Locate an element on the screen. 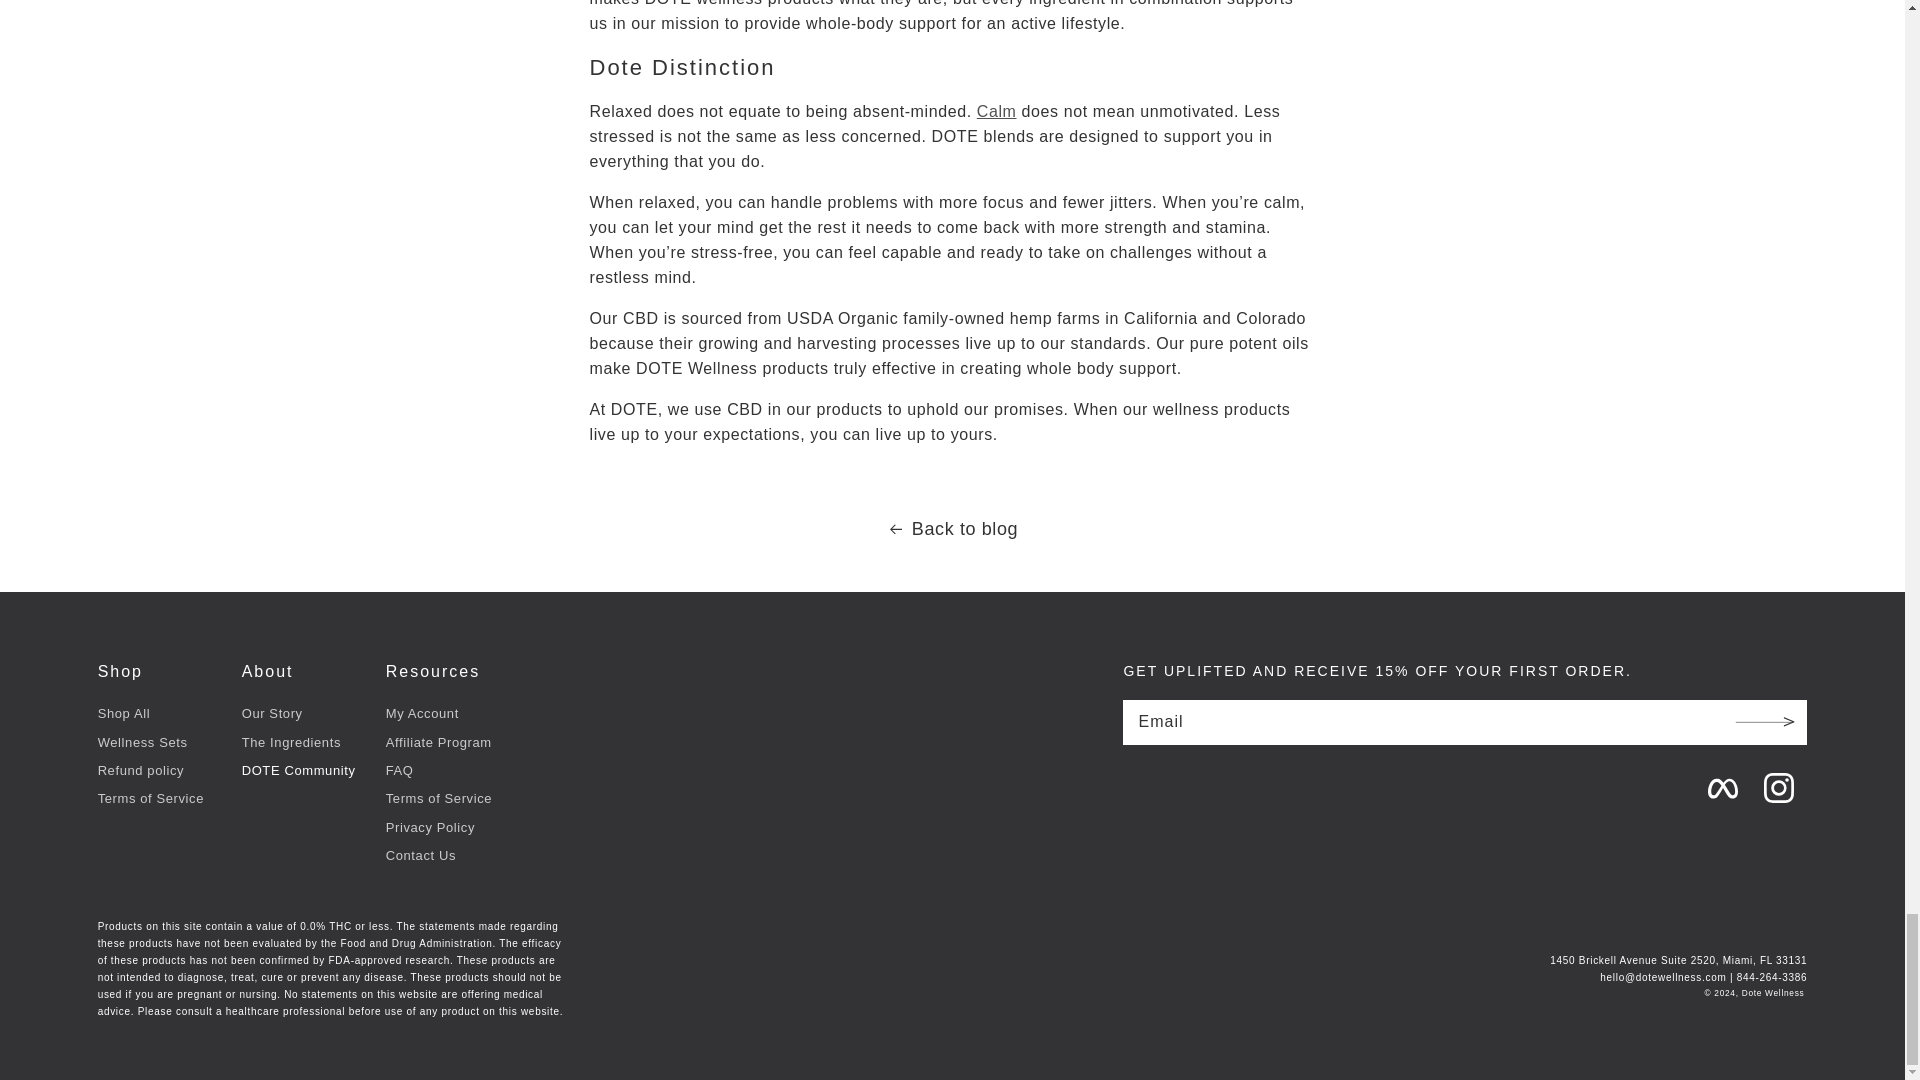  Affiliate Program is located at coordinates (438, 739).